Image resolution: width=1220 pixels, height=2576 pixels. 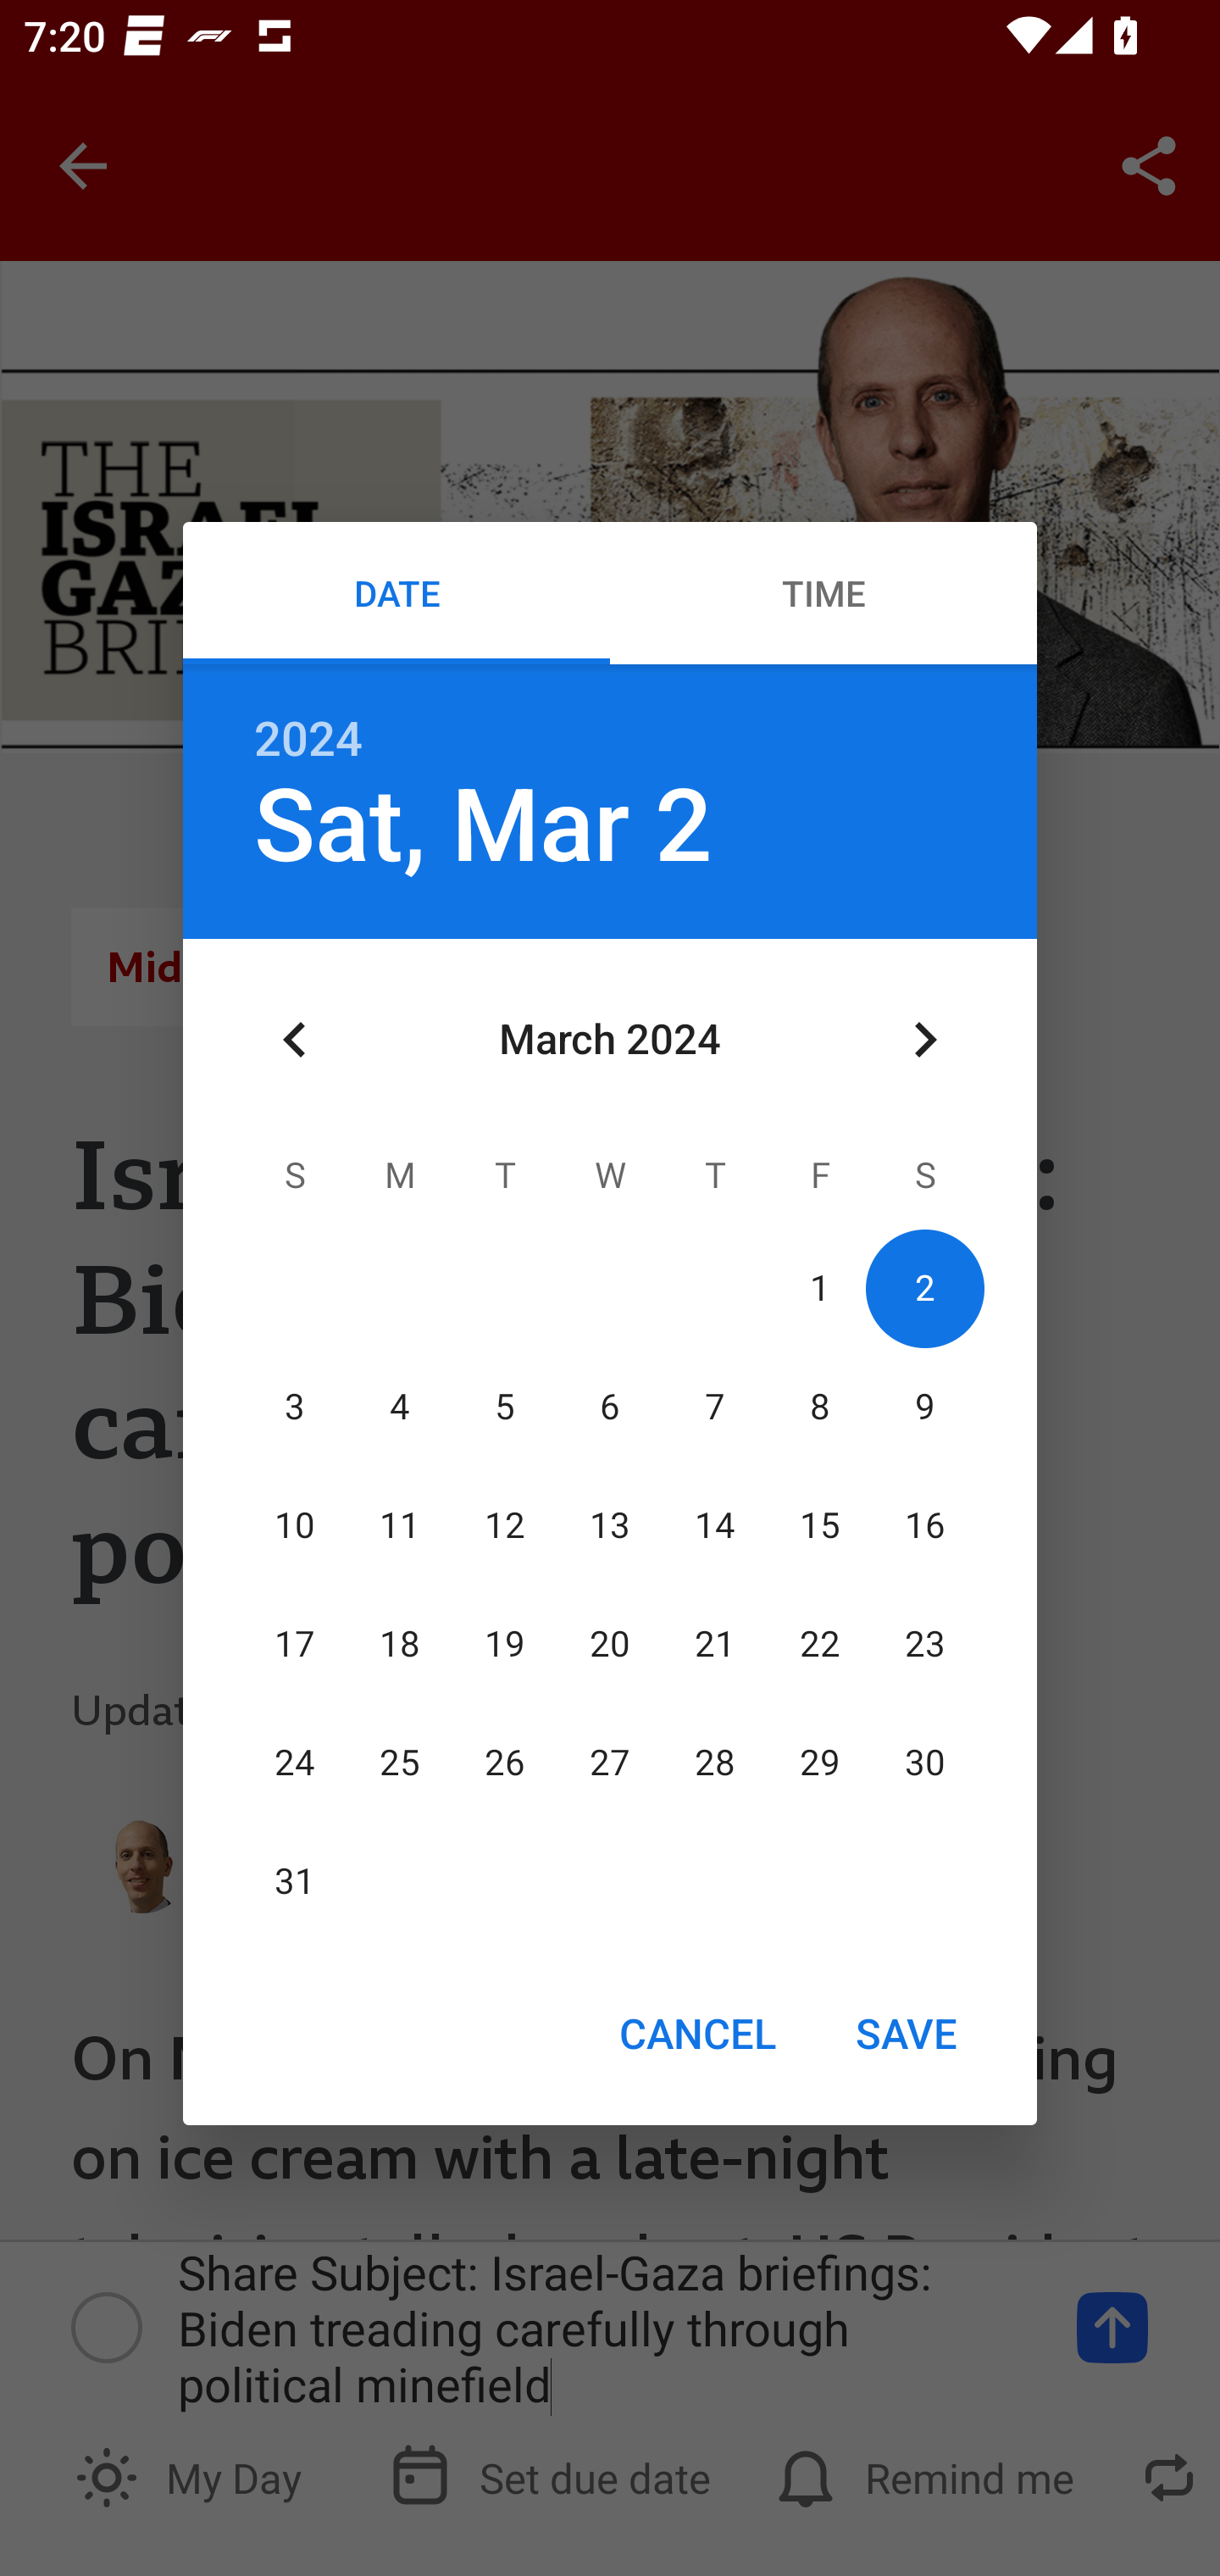 I want to click on 23 23 March 2024, so click(x=924, y=1644).